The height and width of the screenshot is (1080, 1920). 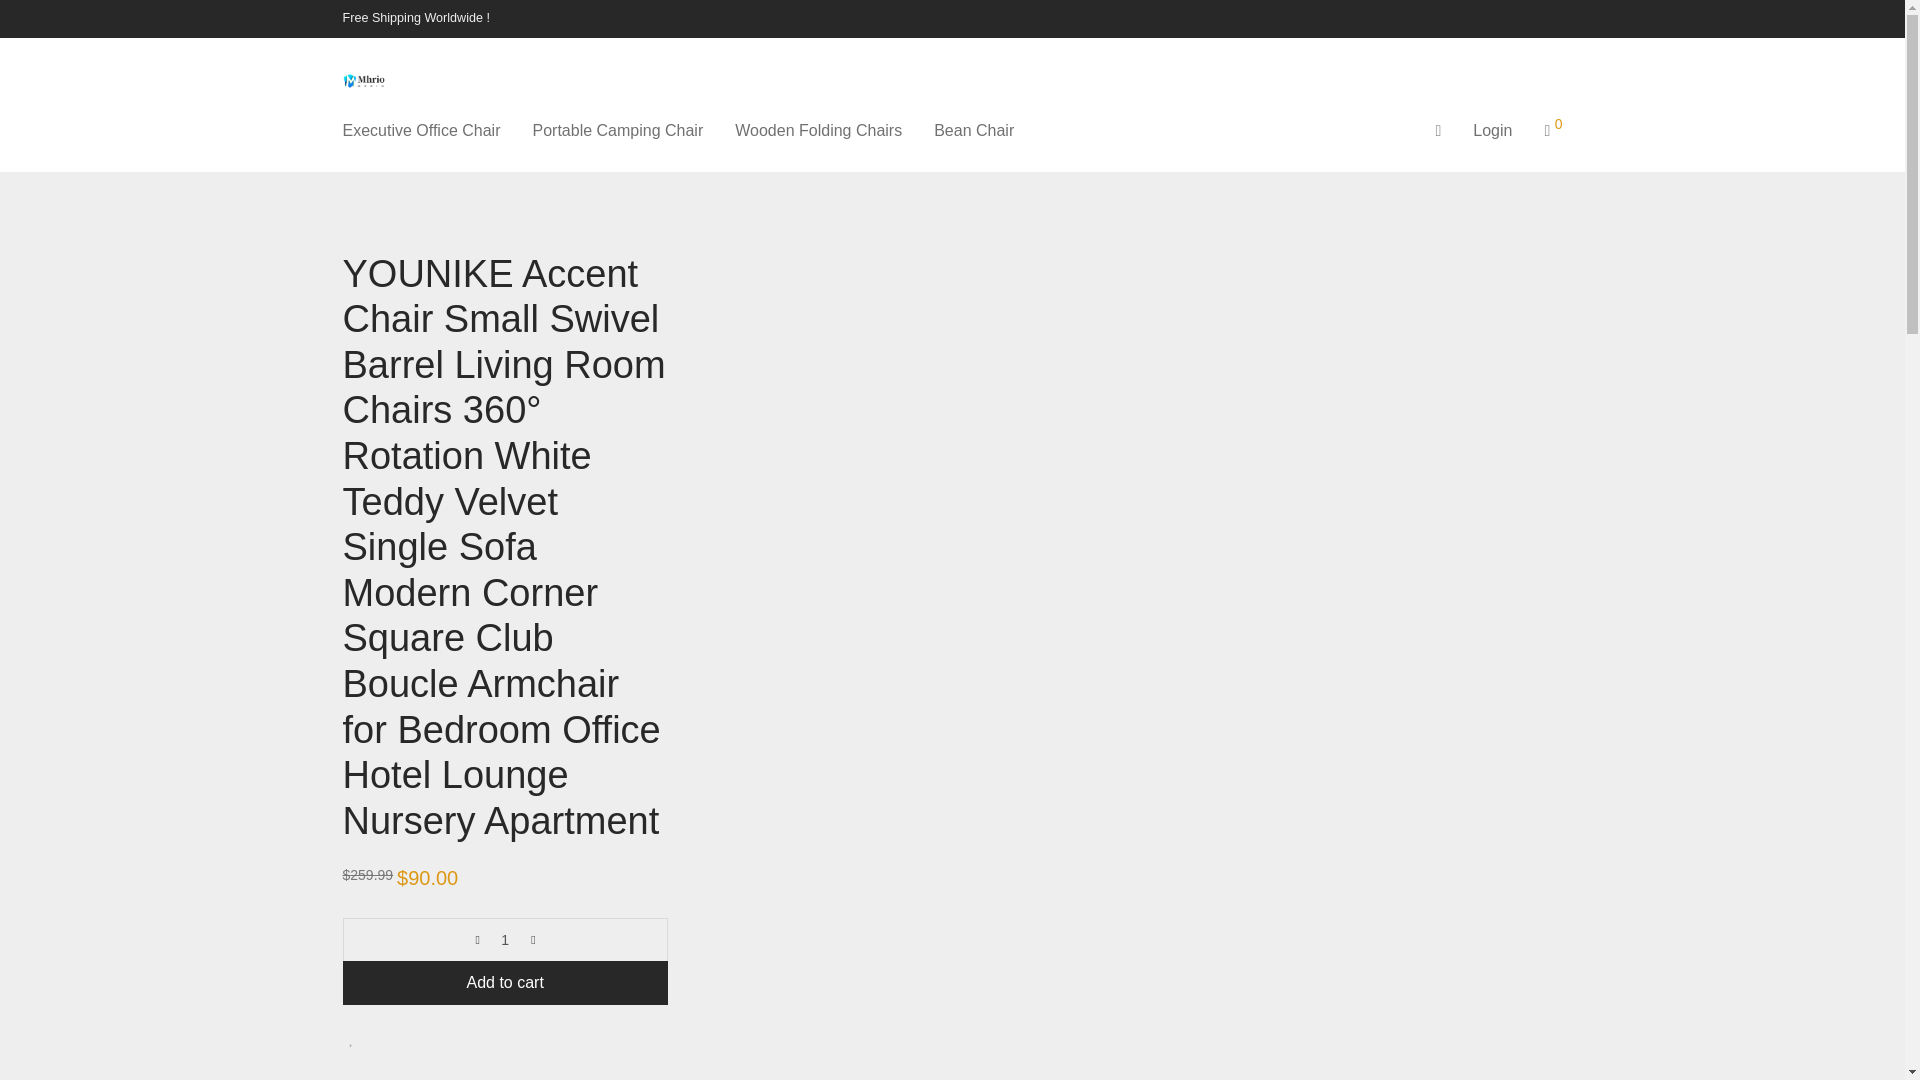 What do you see at coordinates (617, 130) in the screenshot?
I see `Portable Camping Chair` at bounding box center [617, 130].